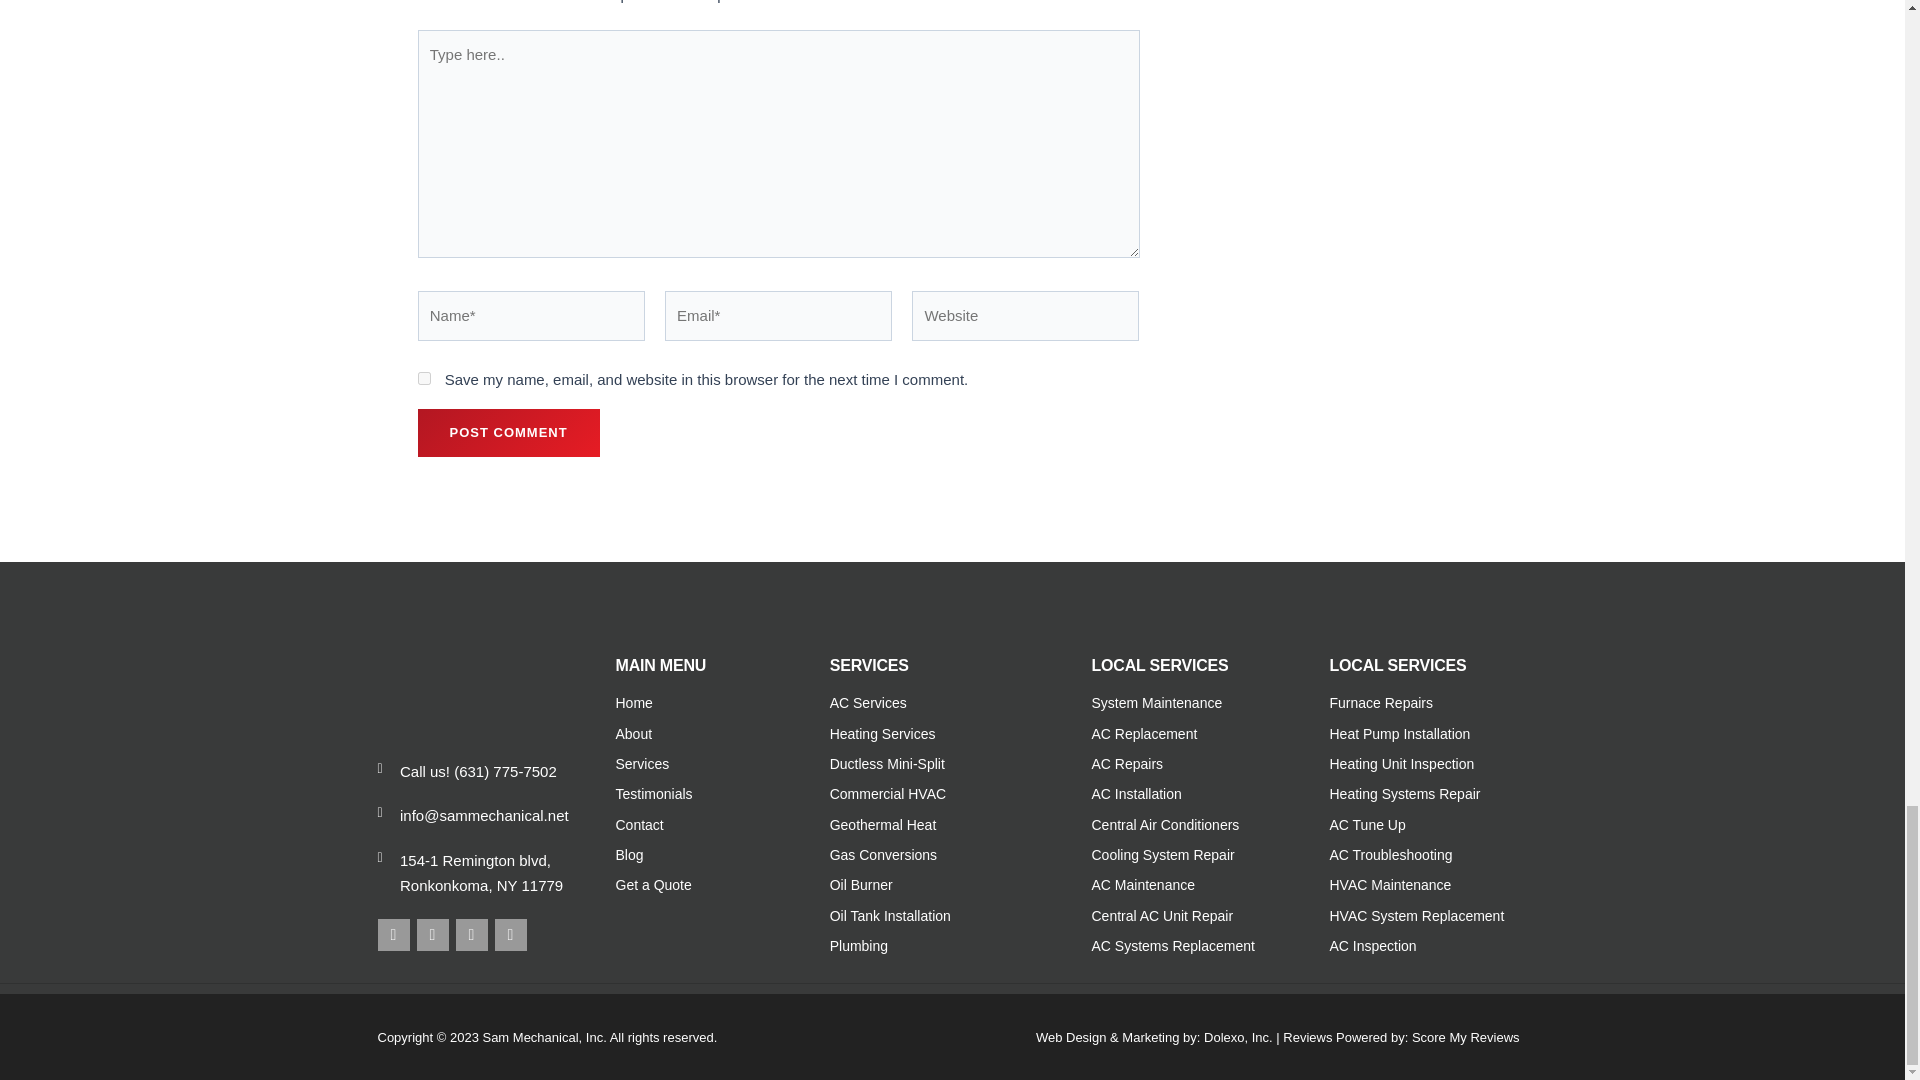  I want to click on yes, so click(424, 378).